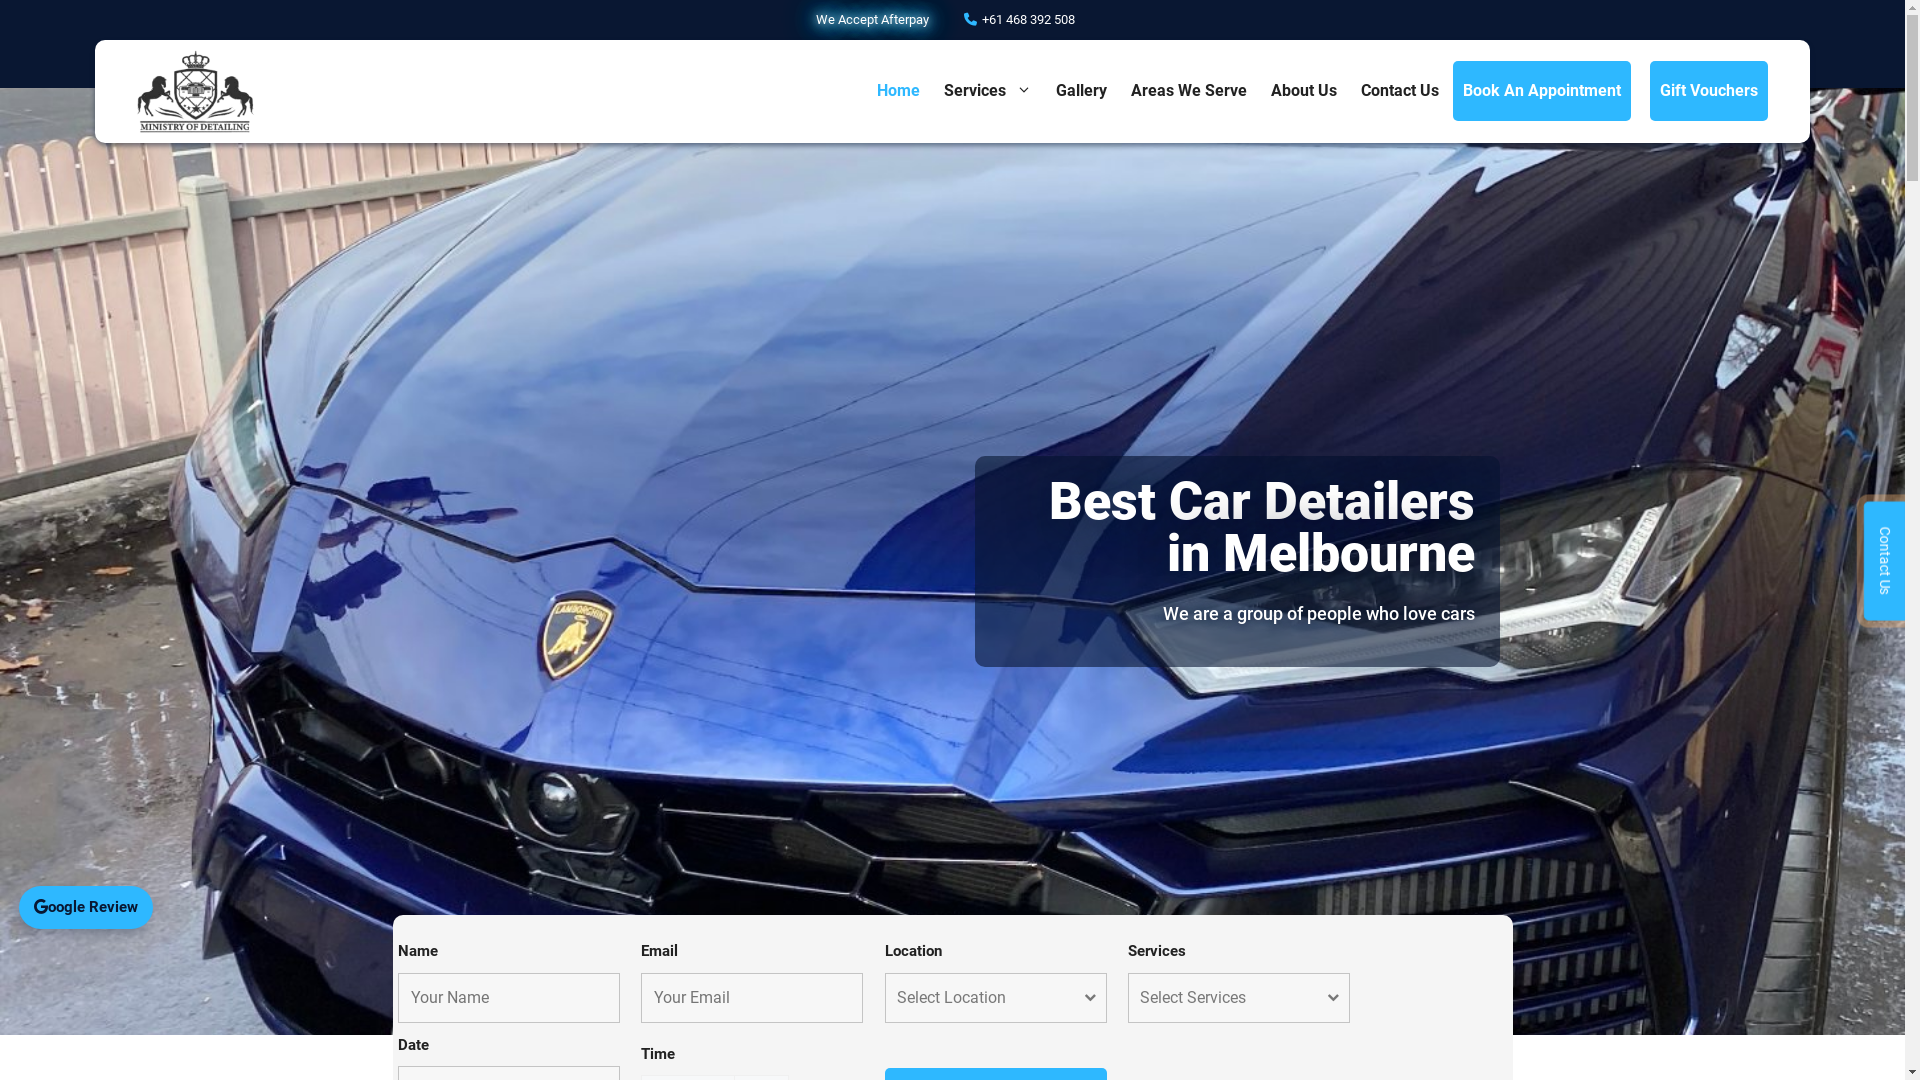 Image resolution: width=1920 pixels, height=1080 pixels. Describe the element at coordinates (1709, 91) in the screenshot. I see `Gift Vouchers` at that location.